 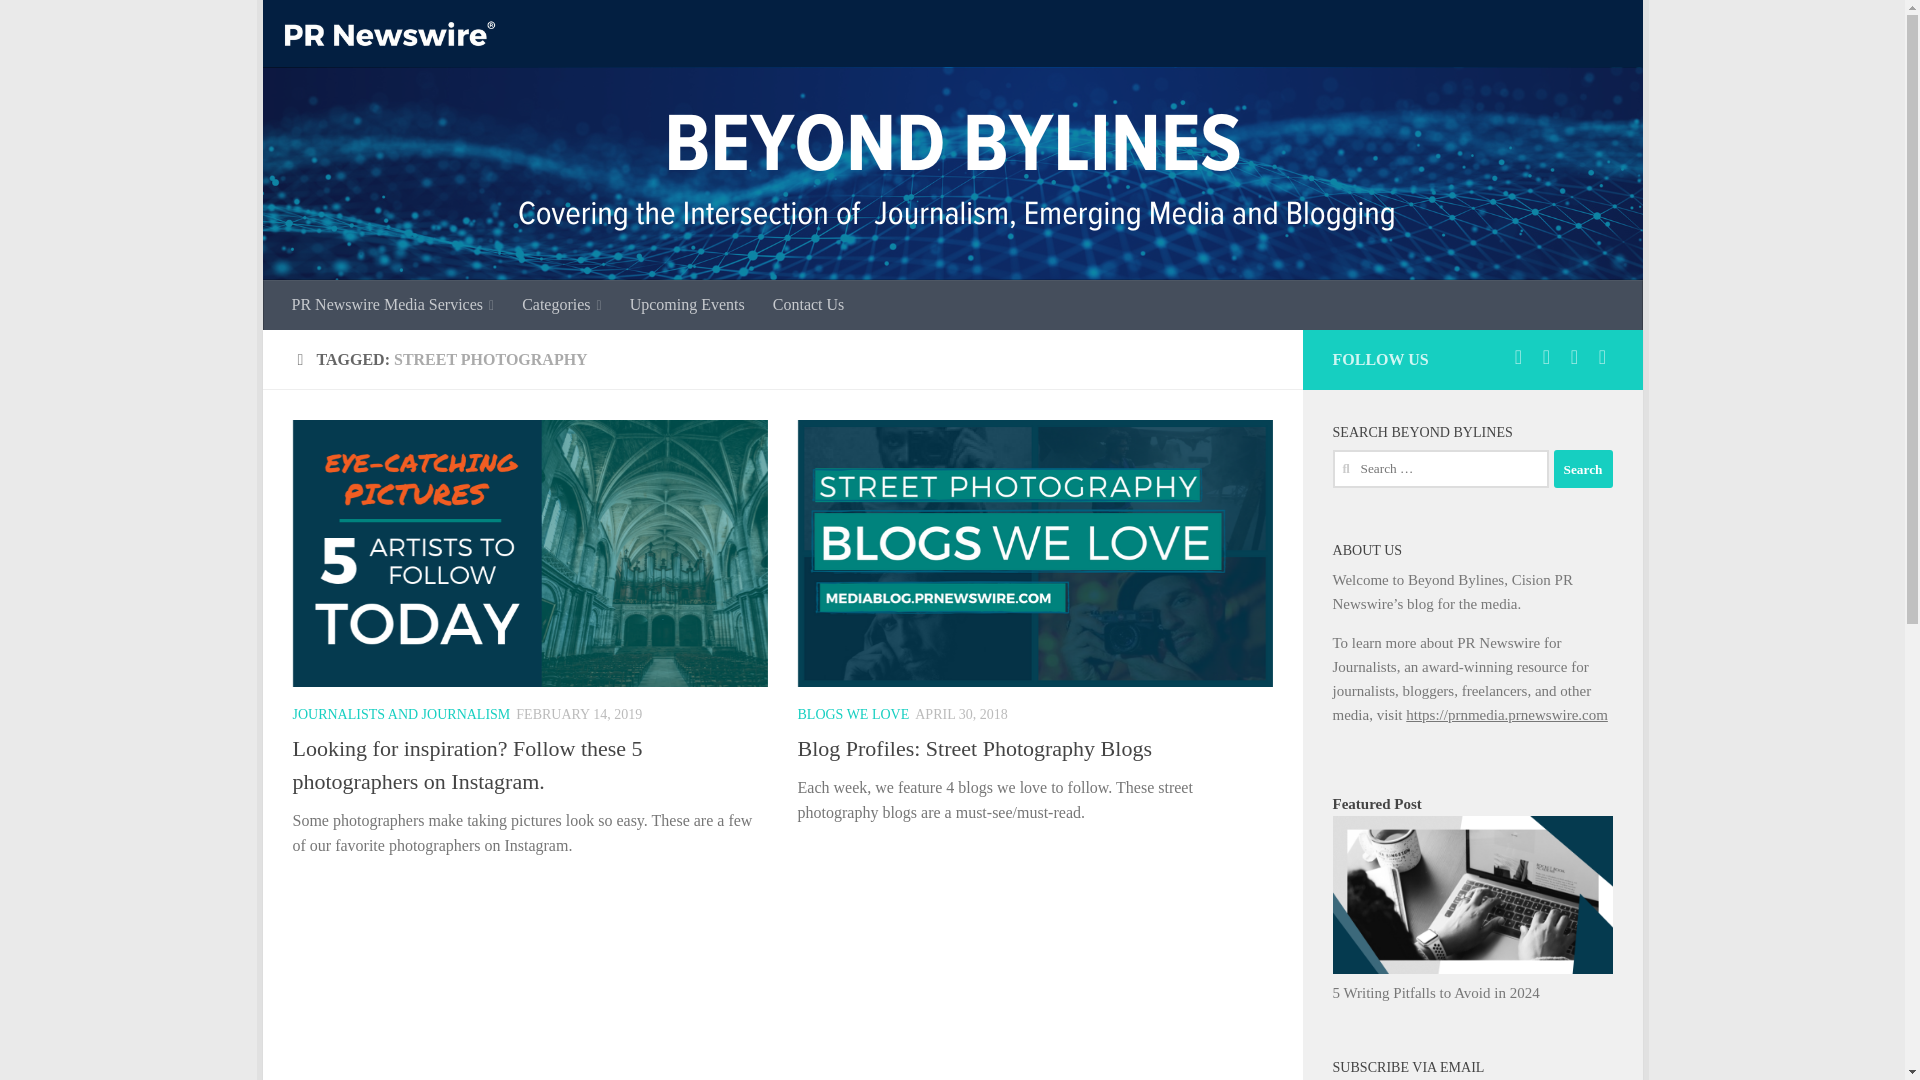 I want to click on Categories, so click(x=562, y=304).